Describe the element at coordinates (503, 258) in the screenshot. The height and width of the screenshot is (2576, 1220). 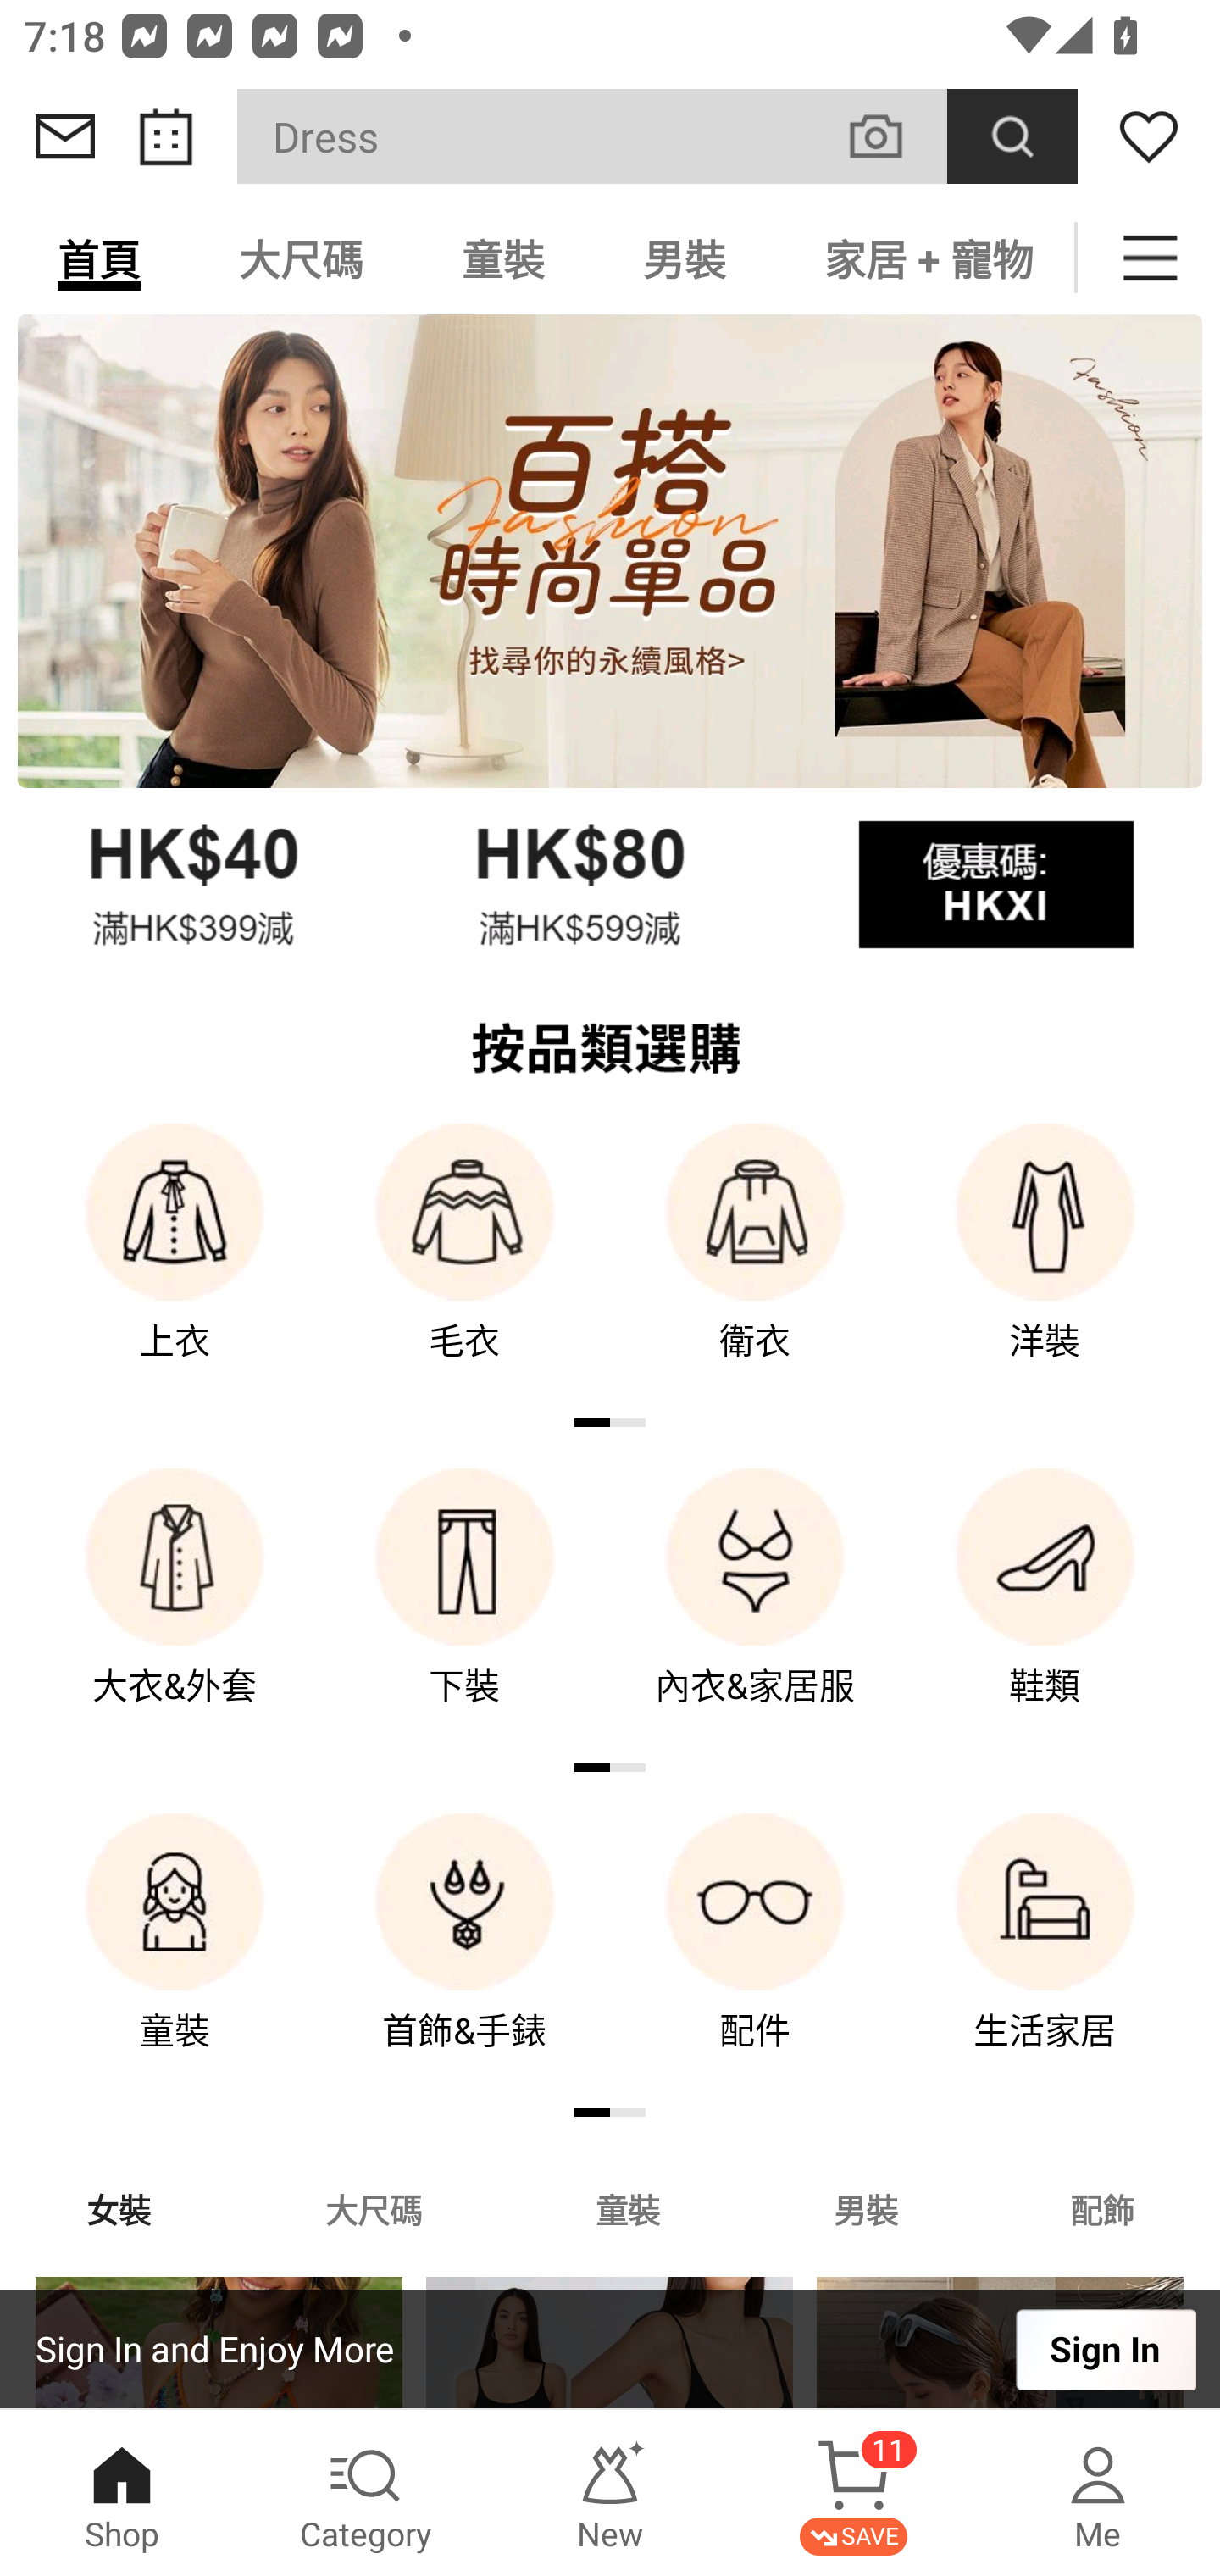
I see `童裝` at that location.